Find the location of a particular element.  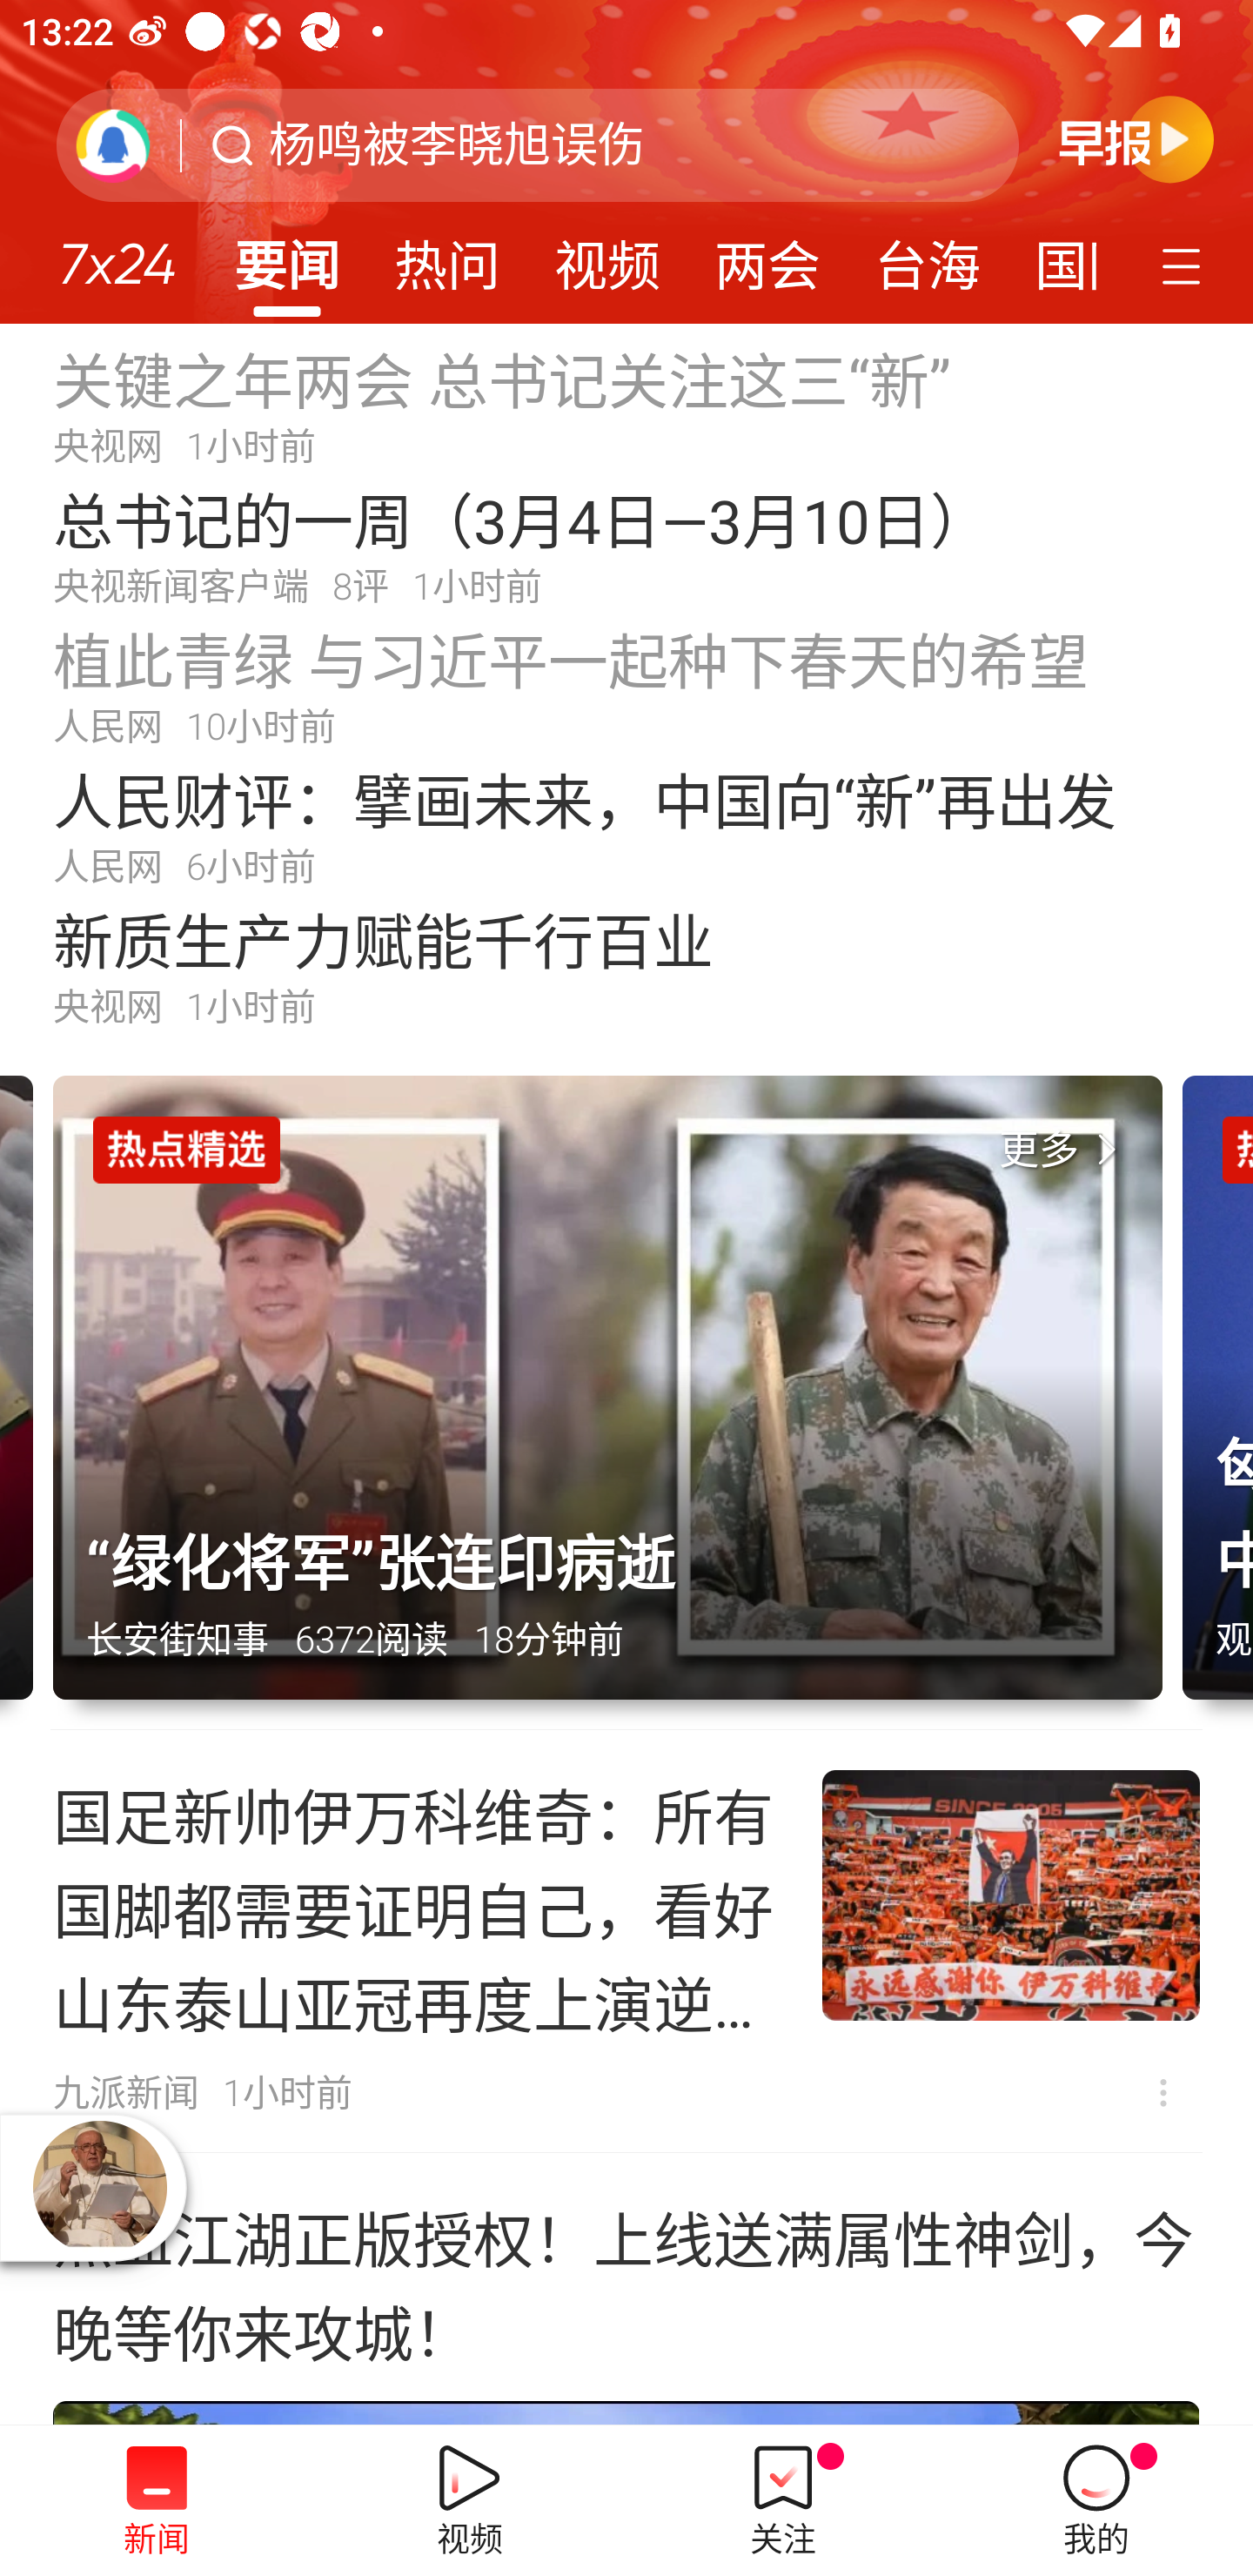

总书记的一周（3月4日—3月10日） 央视新闻客户端 8评 1小时前 is located at coordinates (626, 545).